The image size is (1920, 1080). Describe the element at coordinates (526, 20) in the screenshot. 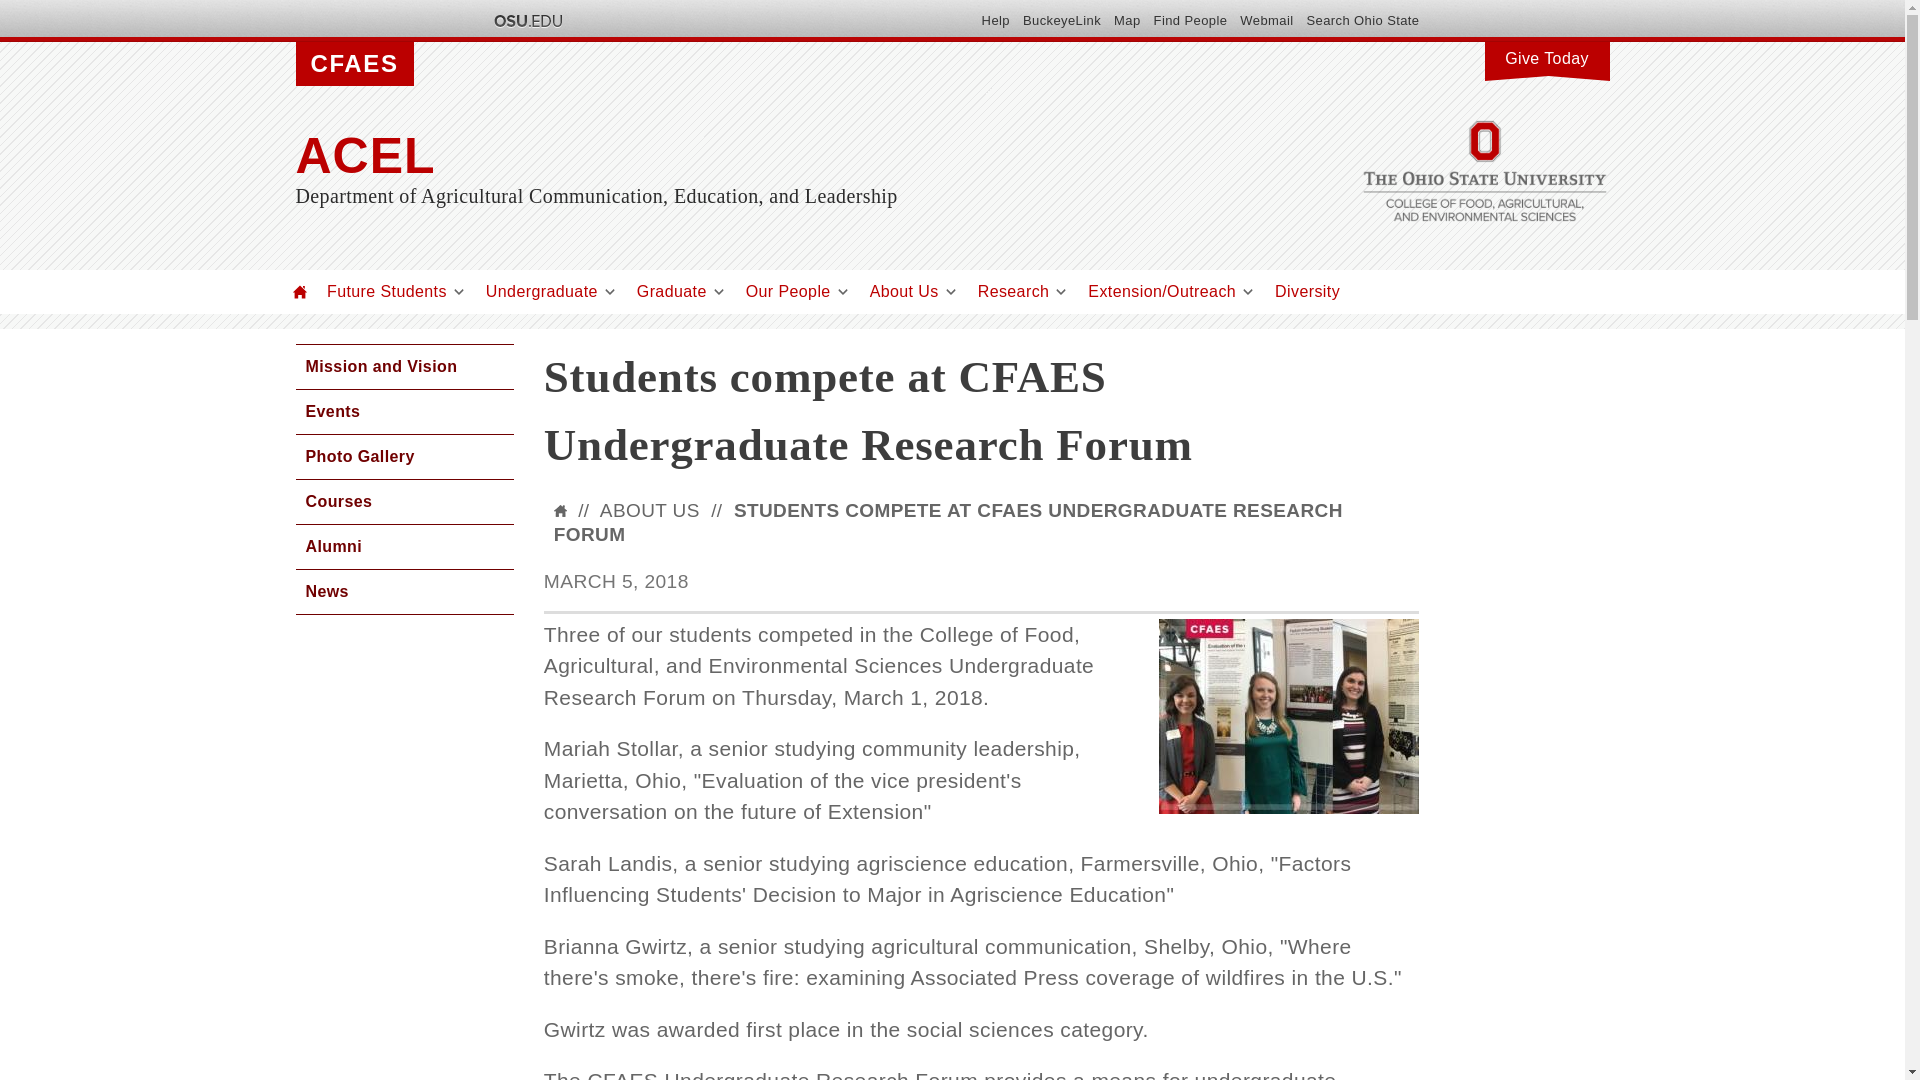

I see `The Ohio State University` at that location.